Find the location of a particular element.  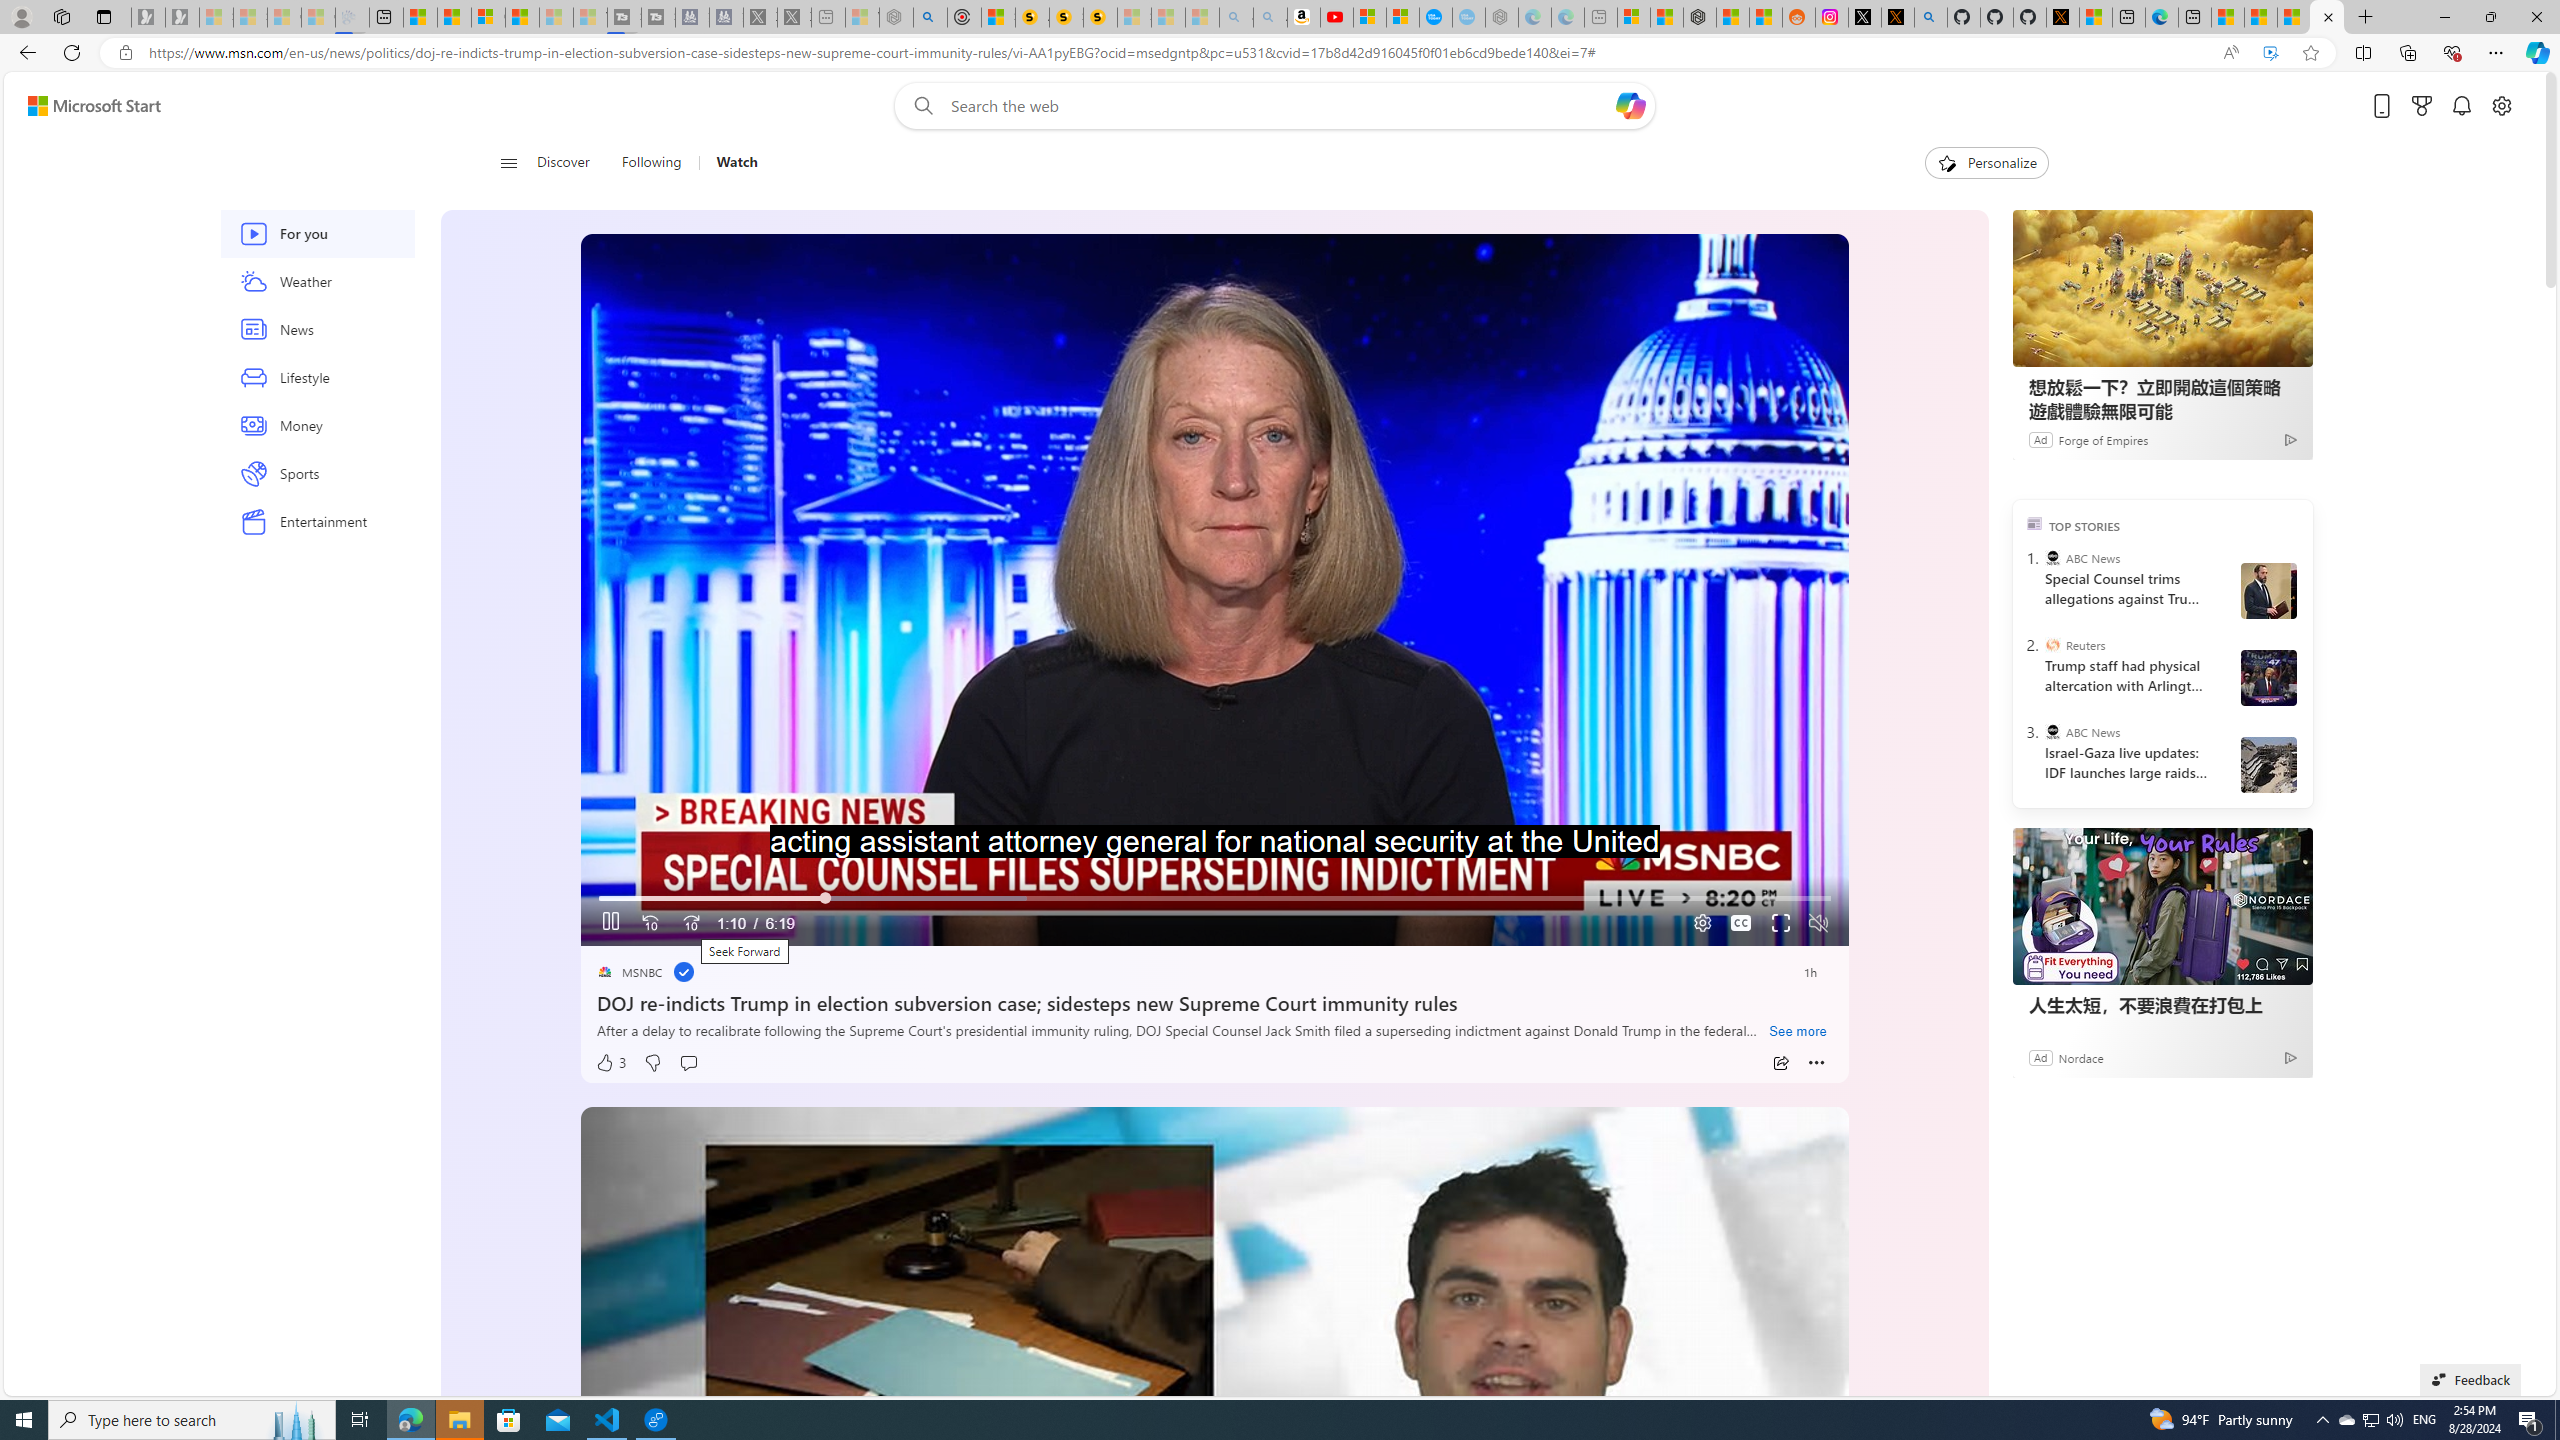

Dislike is located at coordinates (652, 1063).